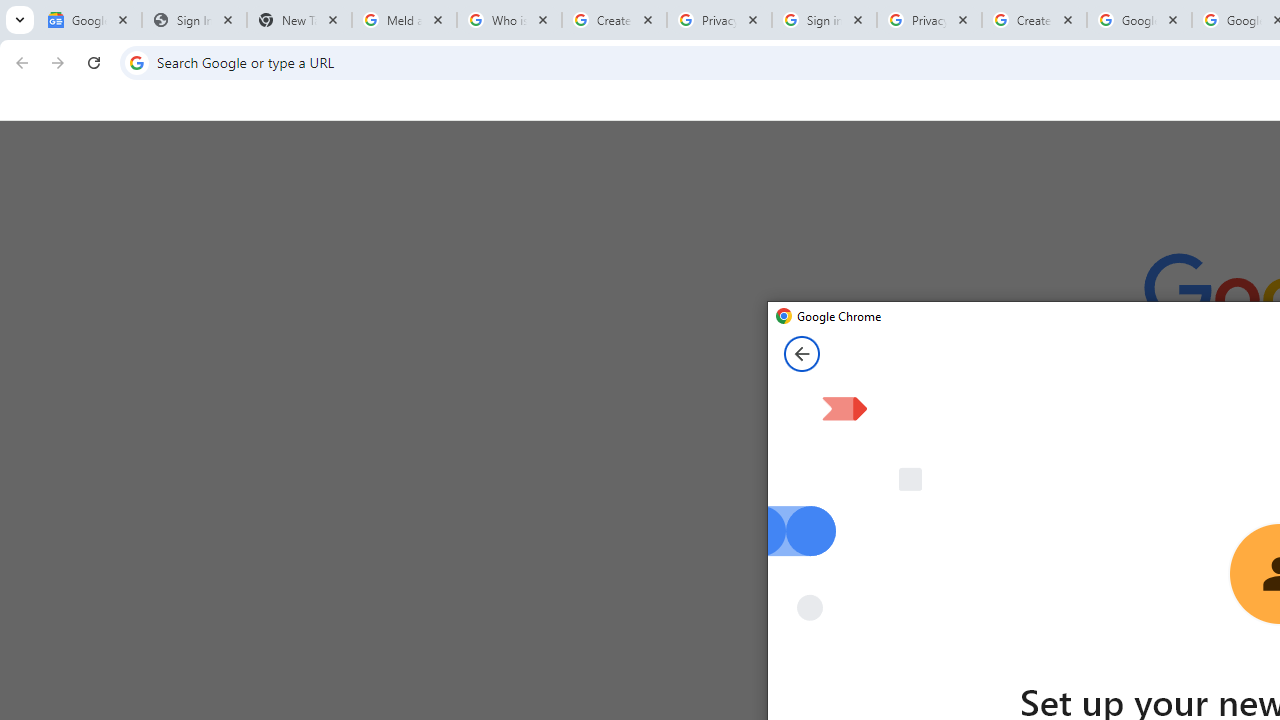 This screenshot has width=1280, height=720. I want to click on Who is my administrator? - Google Account Help, so click(509, 20).